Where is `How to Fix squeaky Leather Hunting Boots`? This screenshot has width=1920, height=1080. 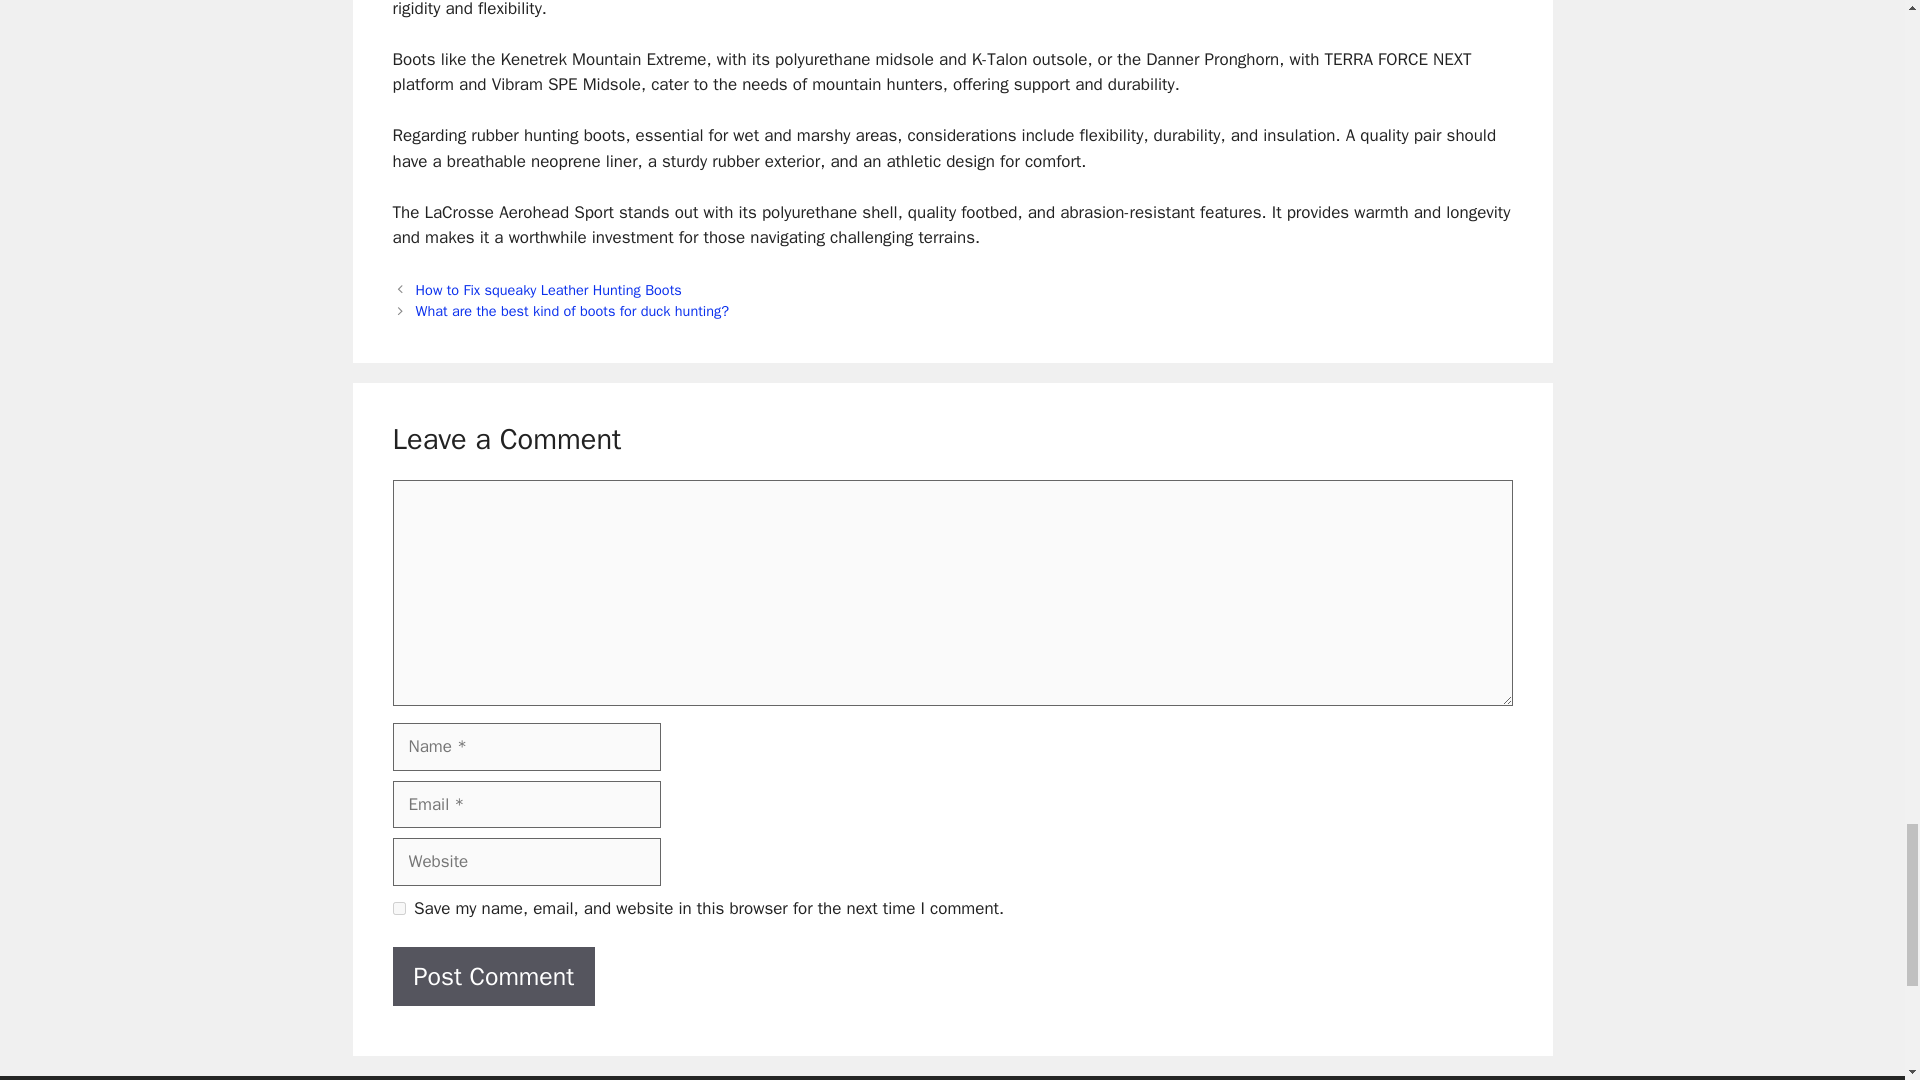
How to Fix squeaky Leather Hunting Boots is located at coordinates (548, 290).